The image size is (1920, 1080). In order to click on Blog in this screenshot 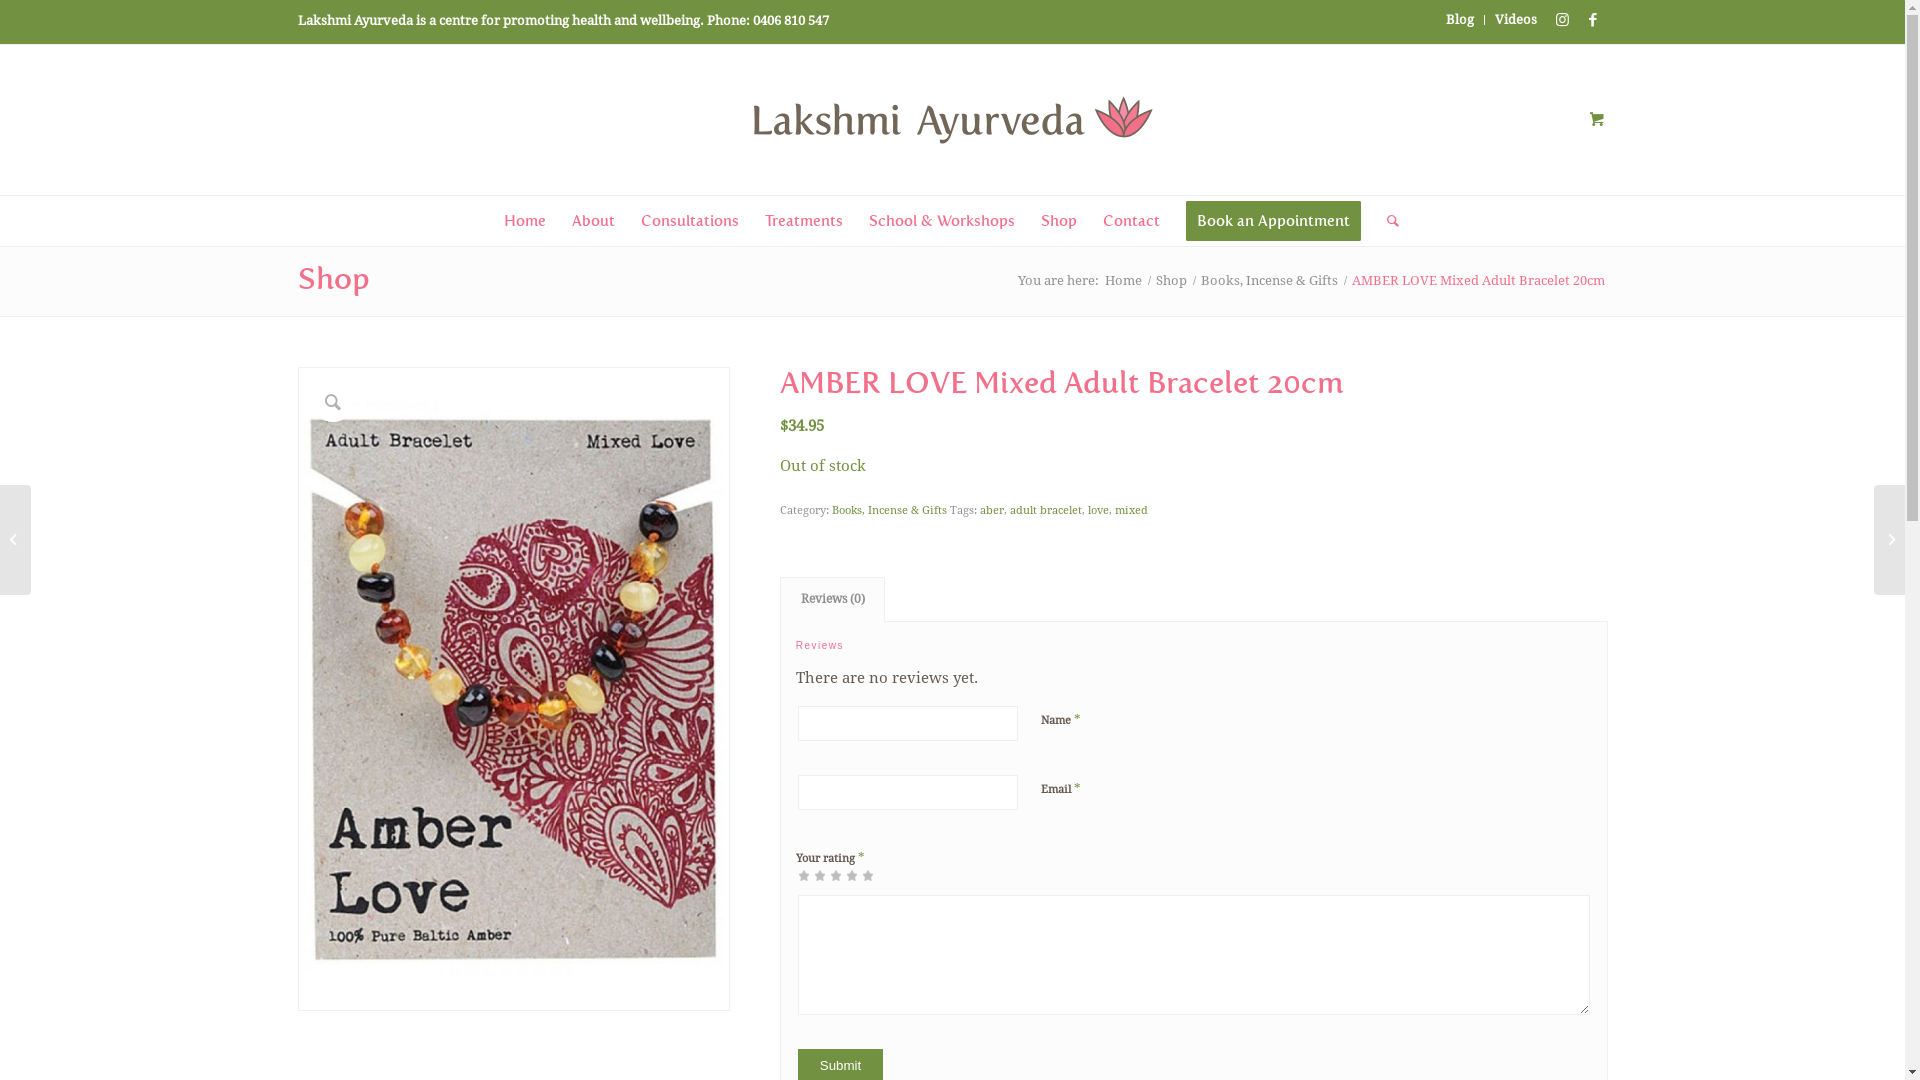, I will do `click(1460, 20)`.